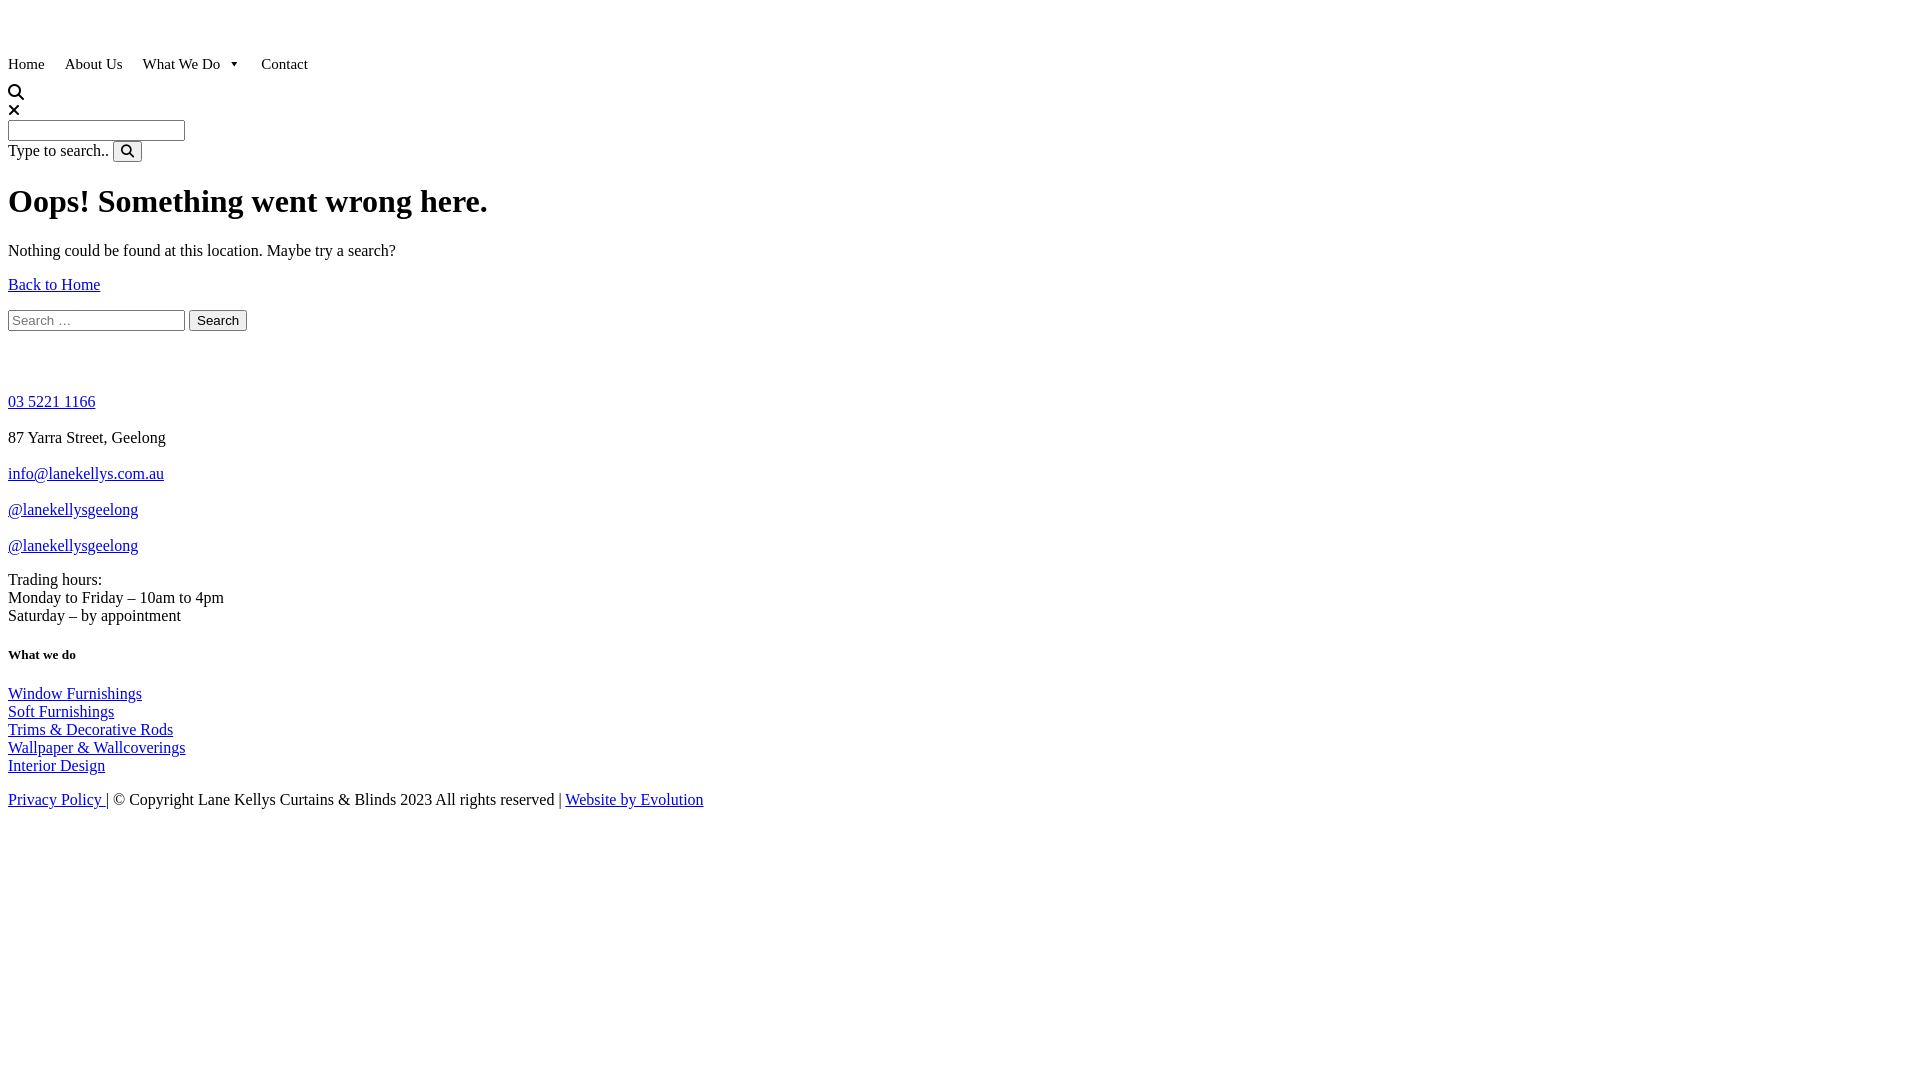 The image size is (1920, 1080). Describe the element at coordinates (52, 402) in the screenshot. I see `03 5221 1166` at that location.